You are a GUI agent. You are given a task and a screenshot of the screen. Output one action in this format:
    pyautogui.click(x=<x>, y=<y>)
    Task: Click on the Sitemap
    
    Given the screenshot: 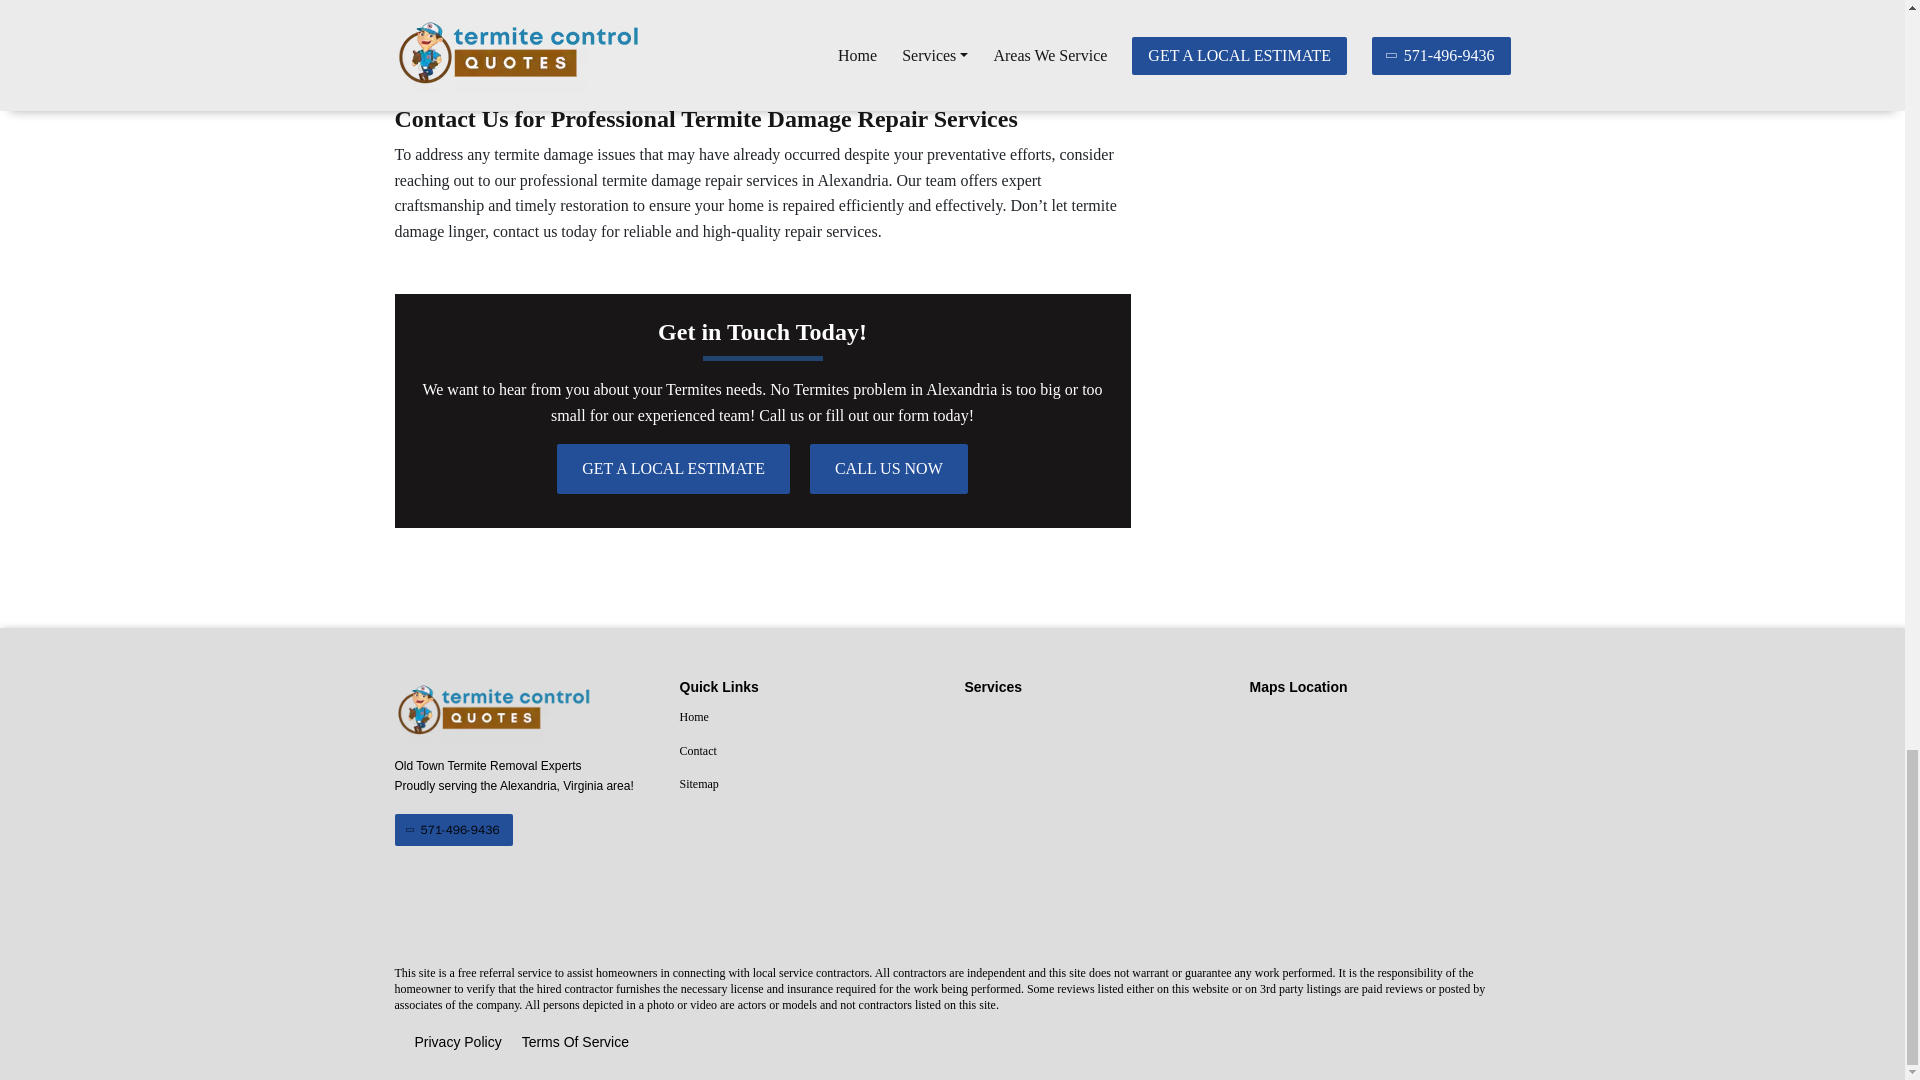 What is the action you would take?
    pyautogui.click(x=810, y=785)
    